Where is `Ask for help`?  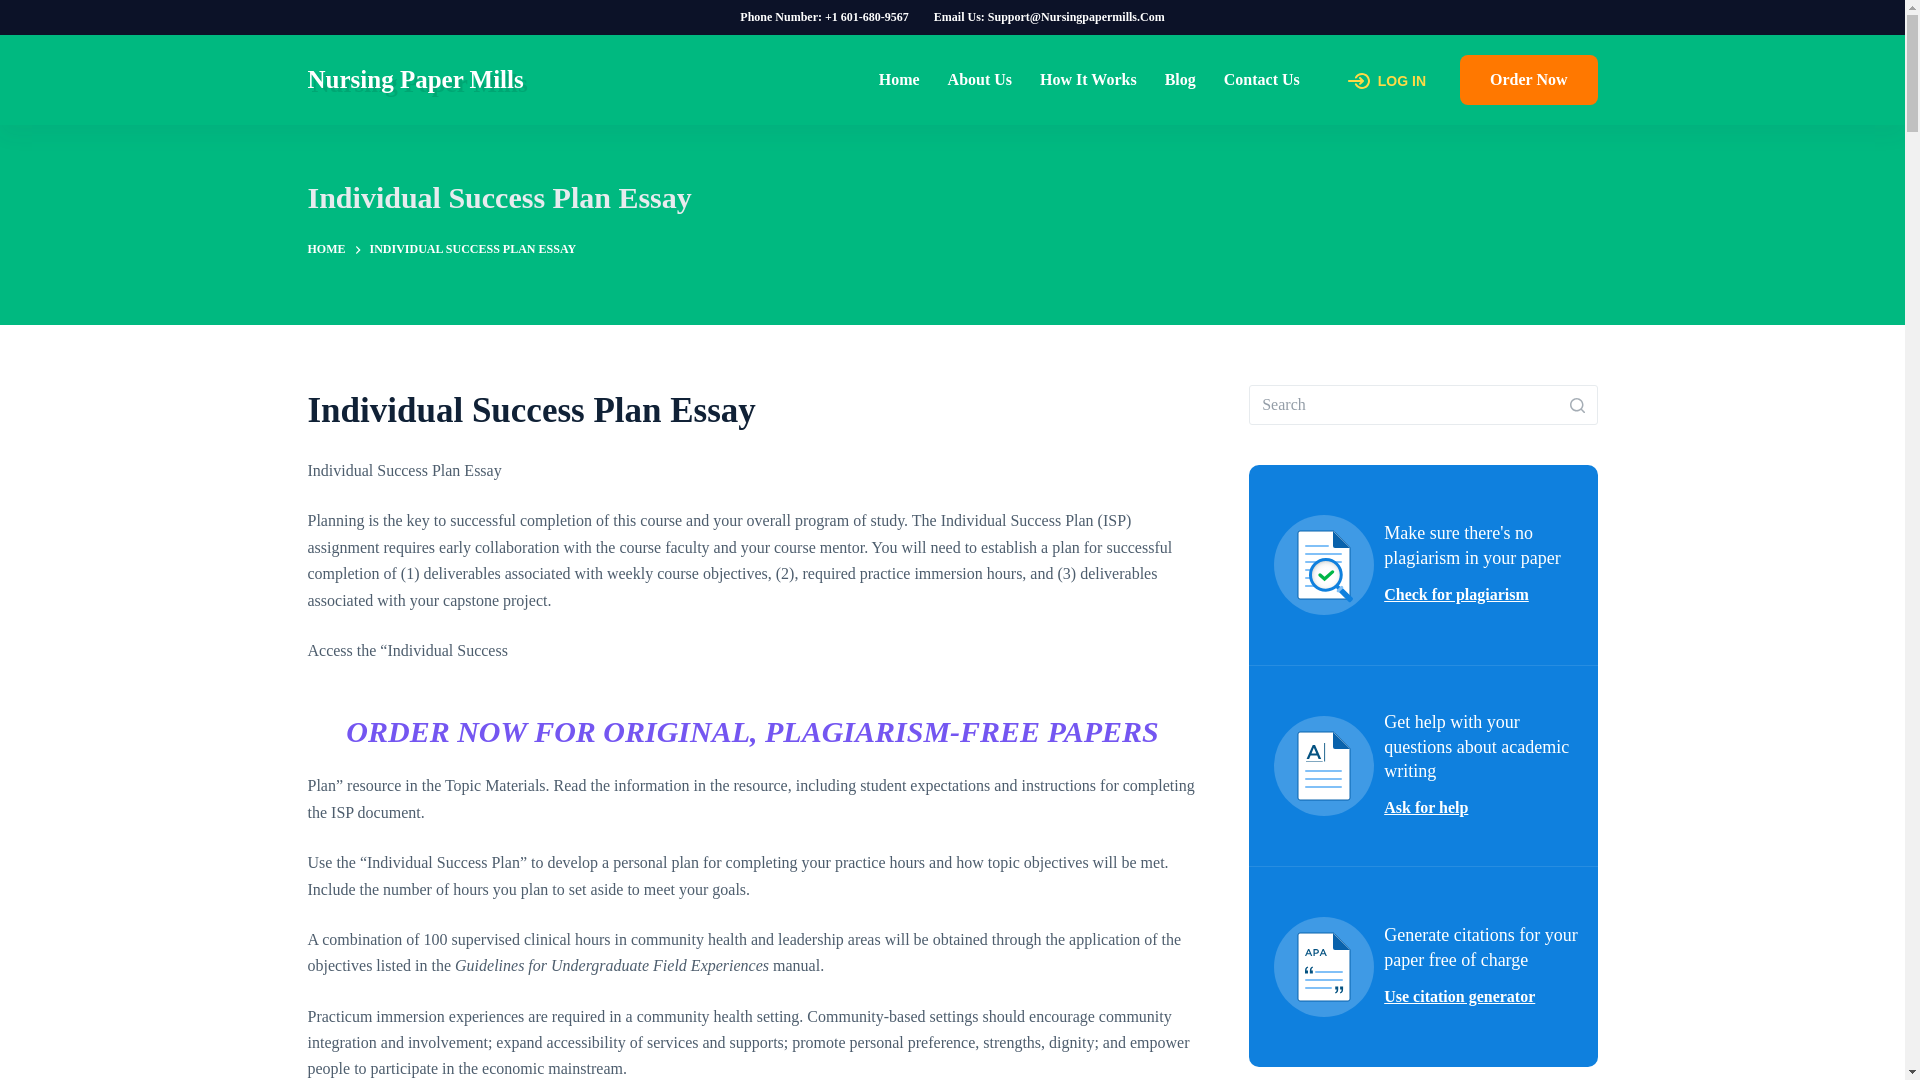
Ask for help is located at coordinates (1431, 807).